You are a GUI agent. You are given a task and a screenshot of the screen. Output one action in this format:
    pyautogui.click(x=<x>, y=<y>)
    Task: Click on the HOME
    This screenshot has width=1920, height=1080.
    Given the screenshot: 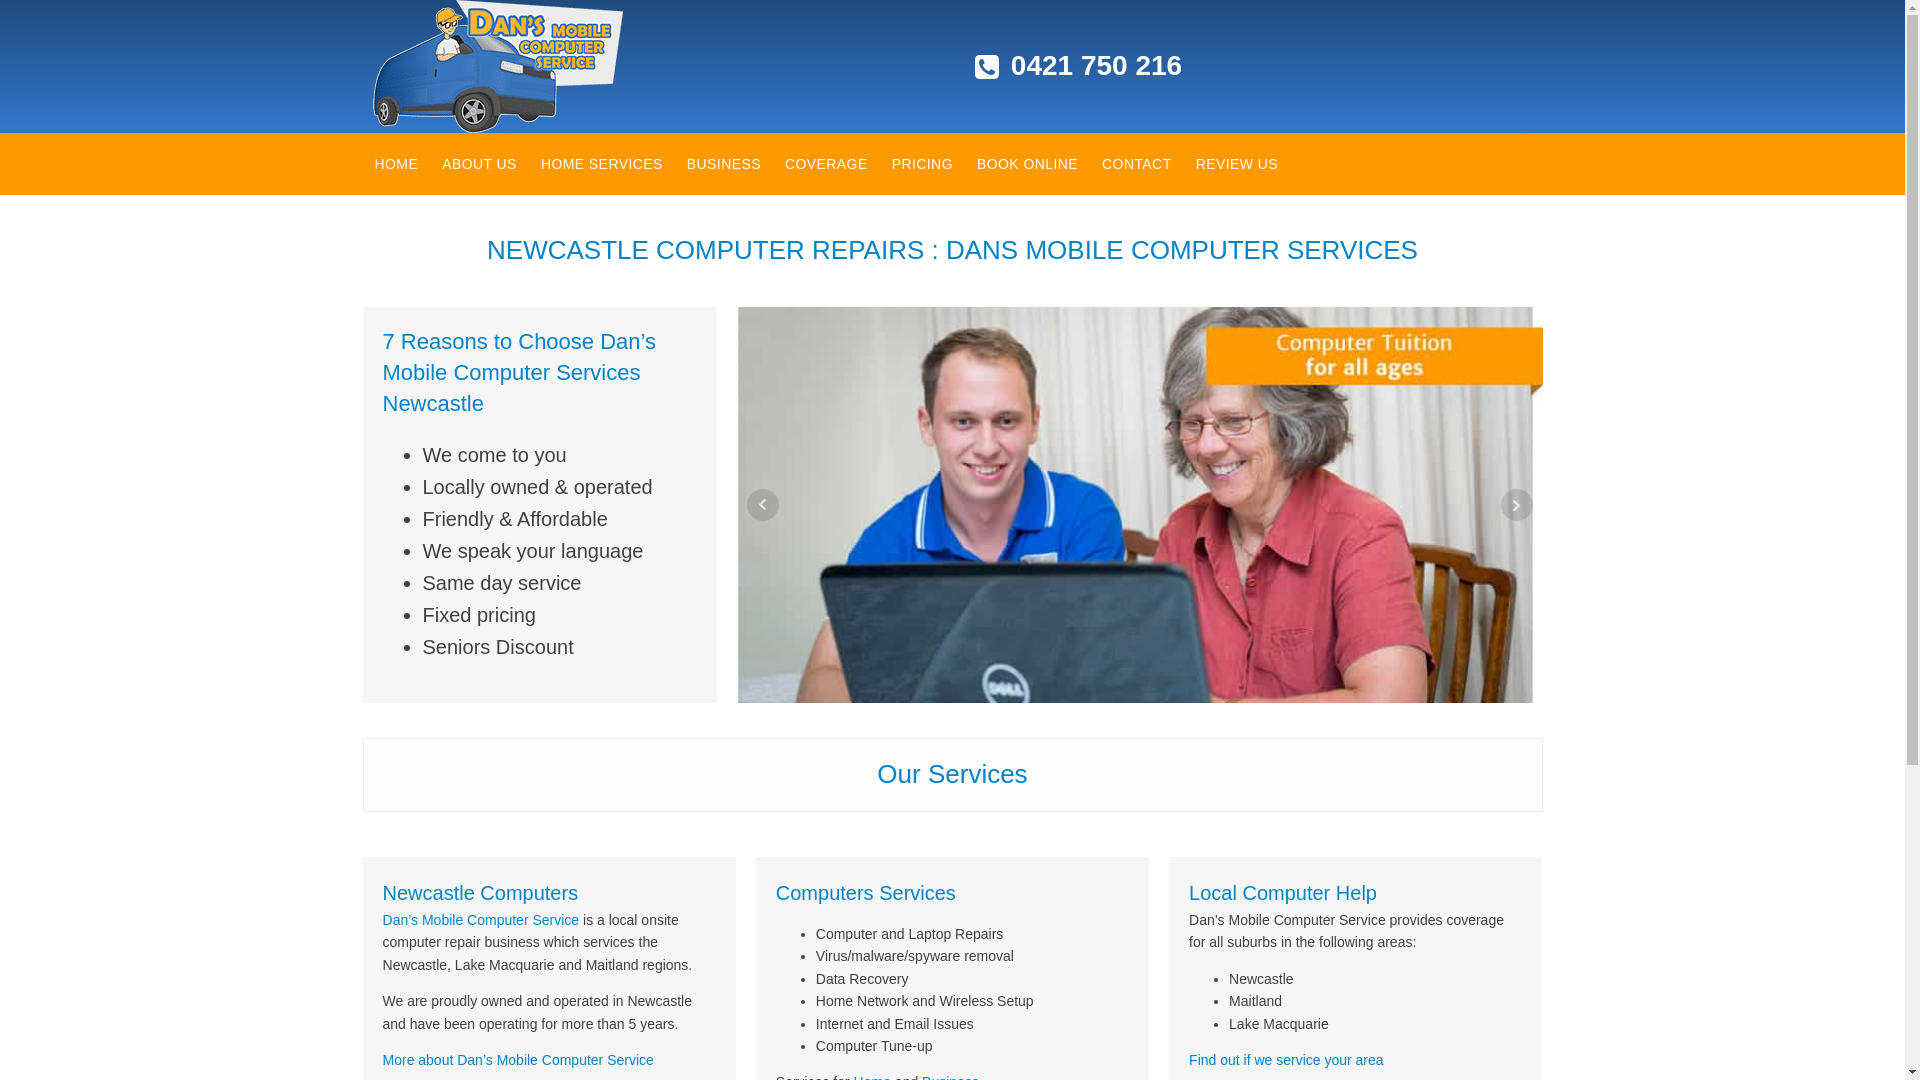 What is the action you would take?
    pyautogui.click(x=396, y=164)
    